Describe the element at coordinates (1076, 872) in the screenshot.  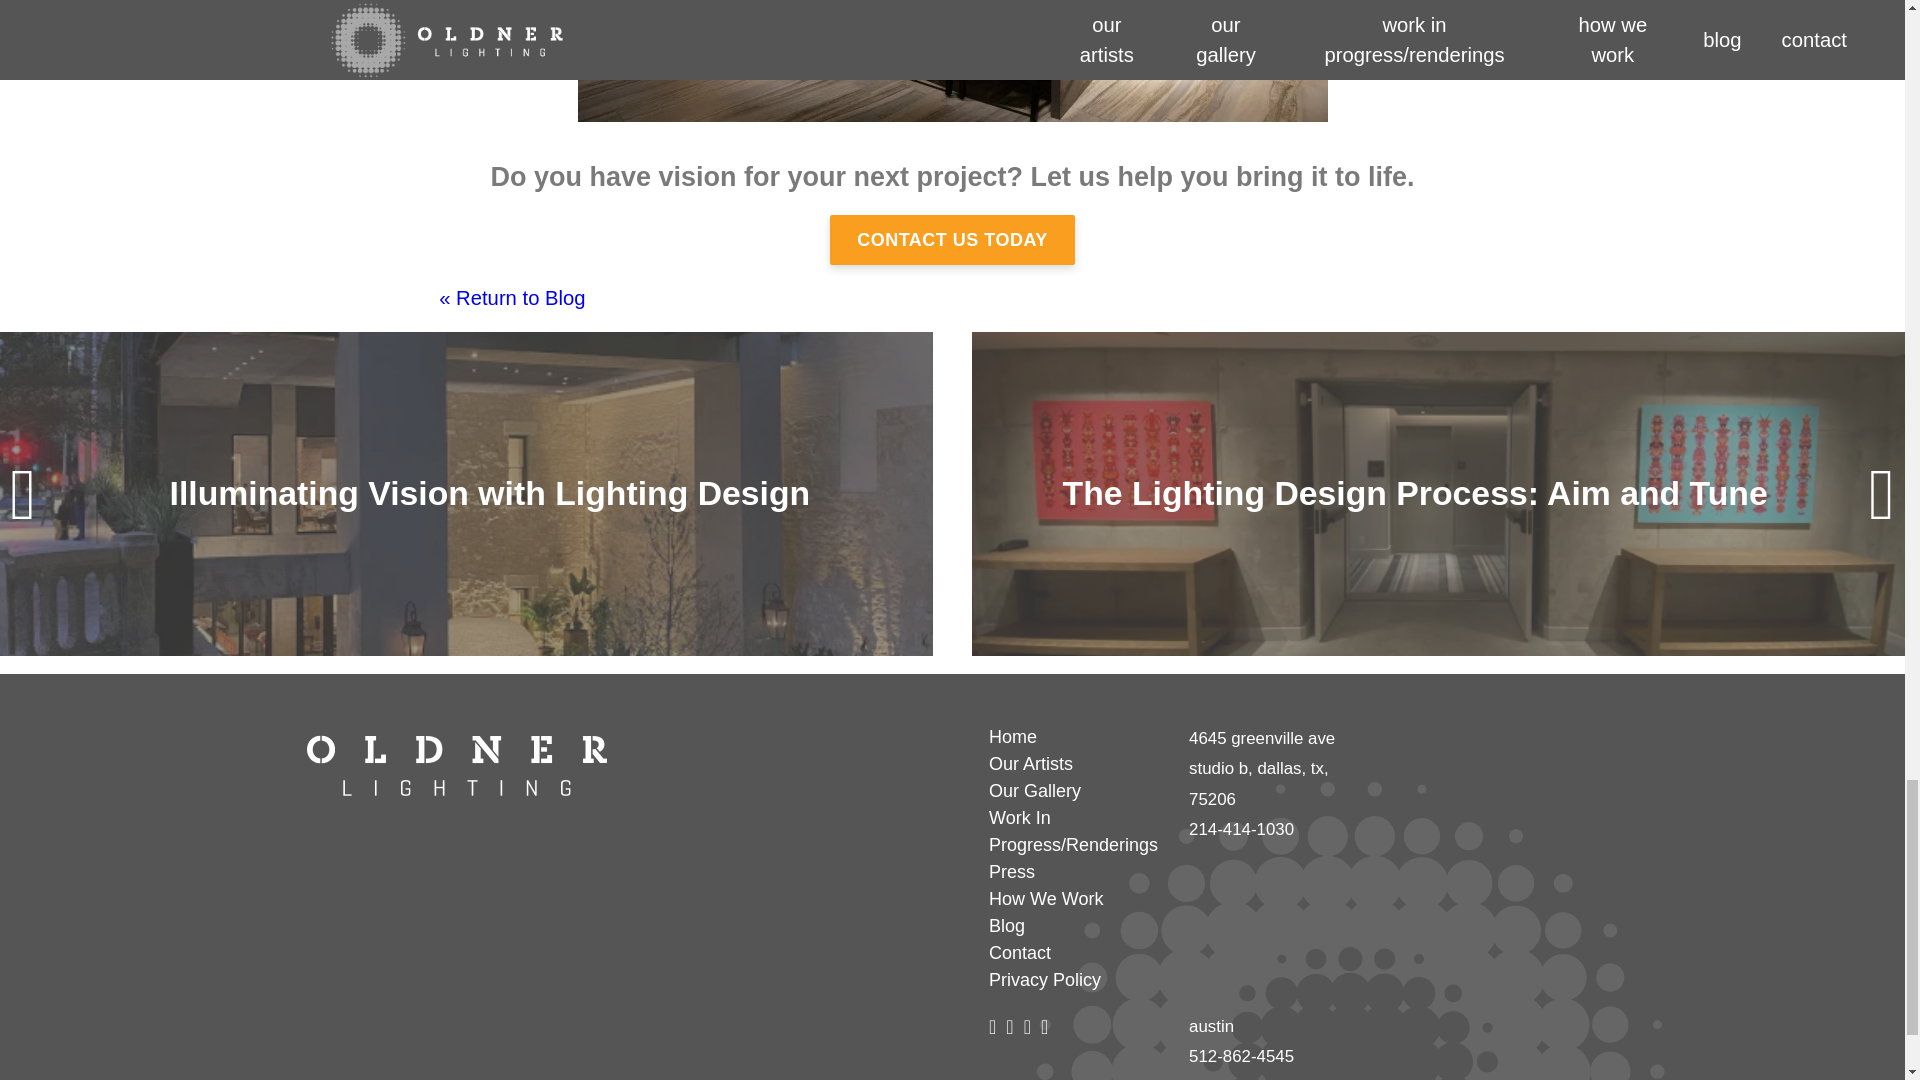
I see `Press` at that location.